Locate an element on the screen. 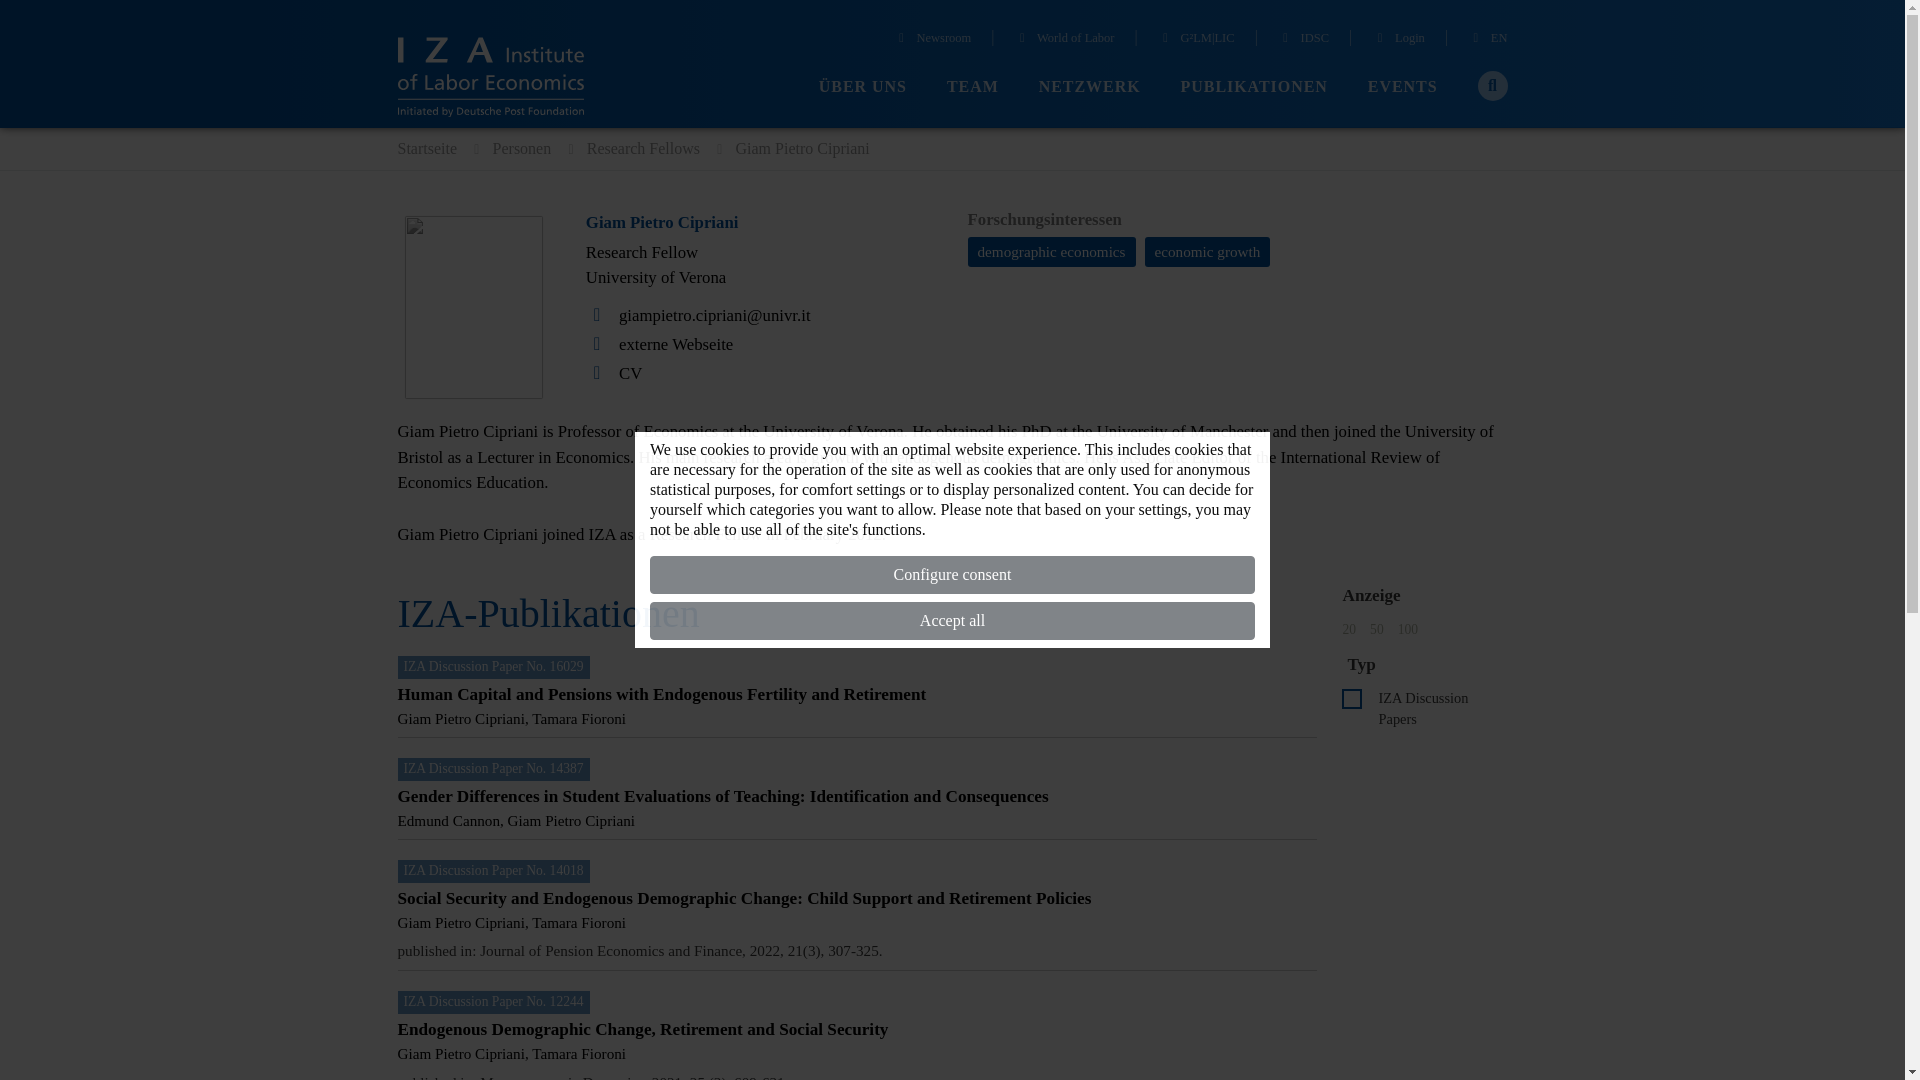 The width and height of the screenshot is (1920, 1080). IDSC is located at coordinates (1303, 40).